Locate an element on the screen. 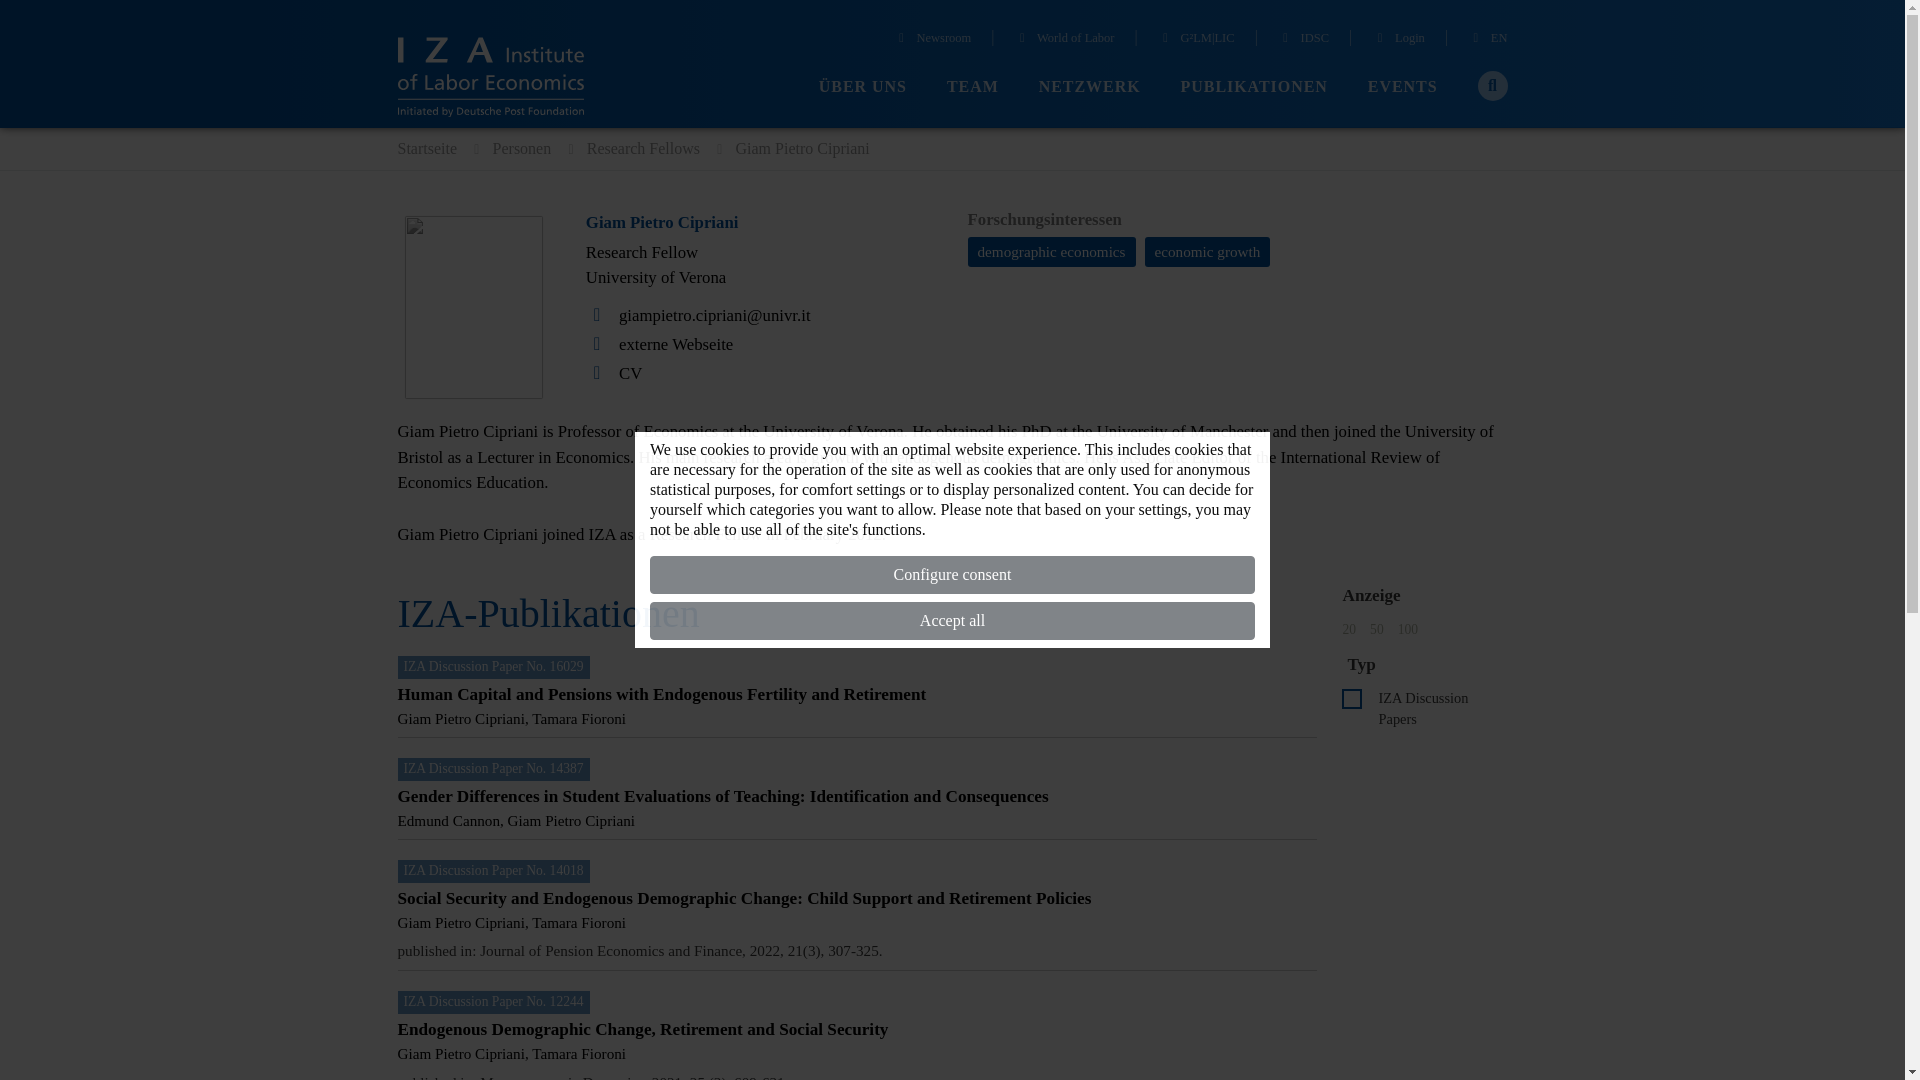 The width and height of the screenshot is (1920, 1080). IDSC is located at coordinates (1303, 40).